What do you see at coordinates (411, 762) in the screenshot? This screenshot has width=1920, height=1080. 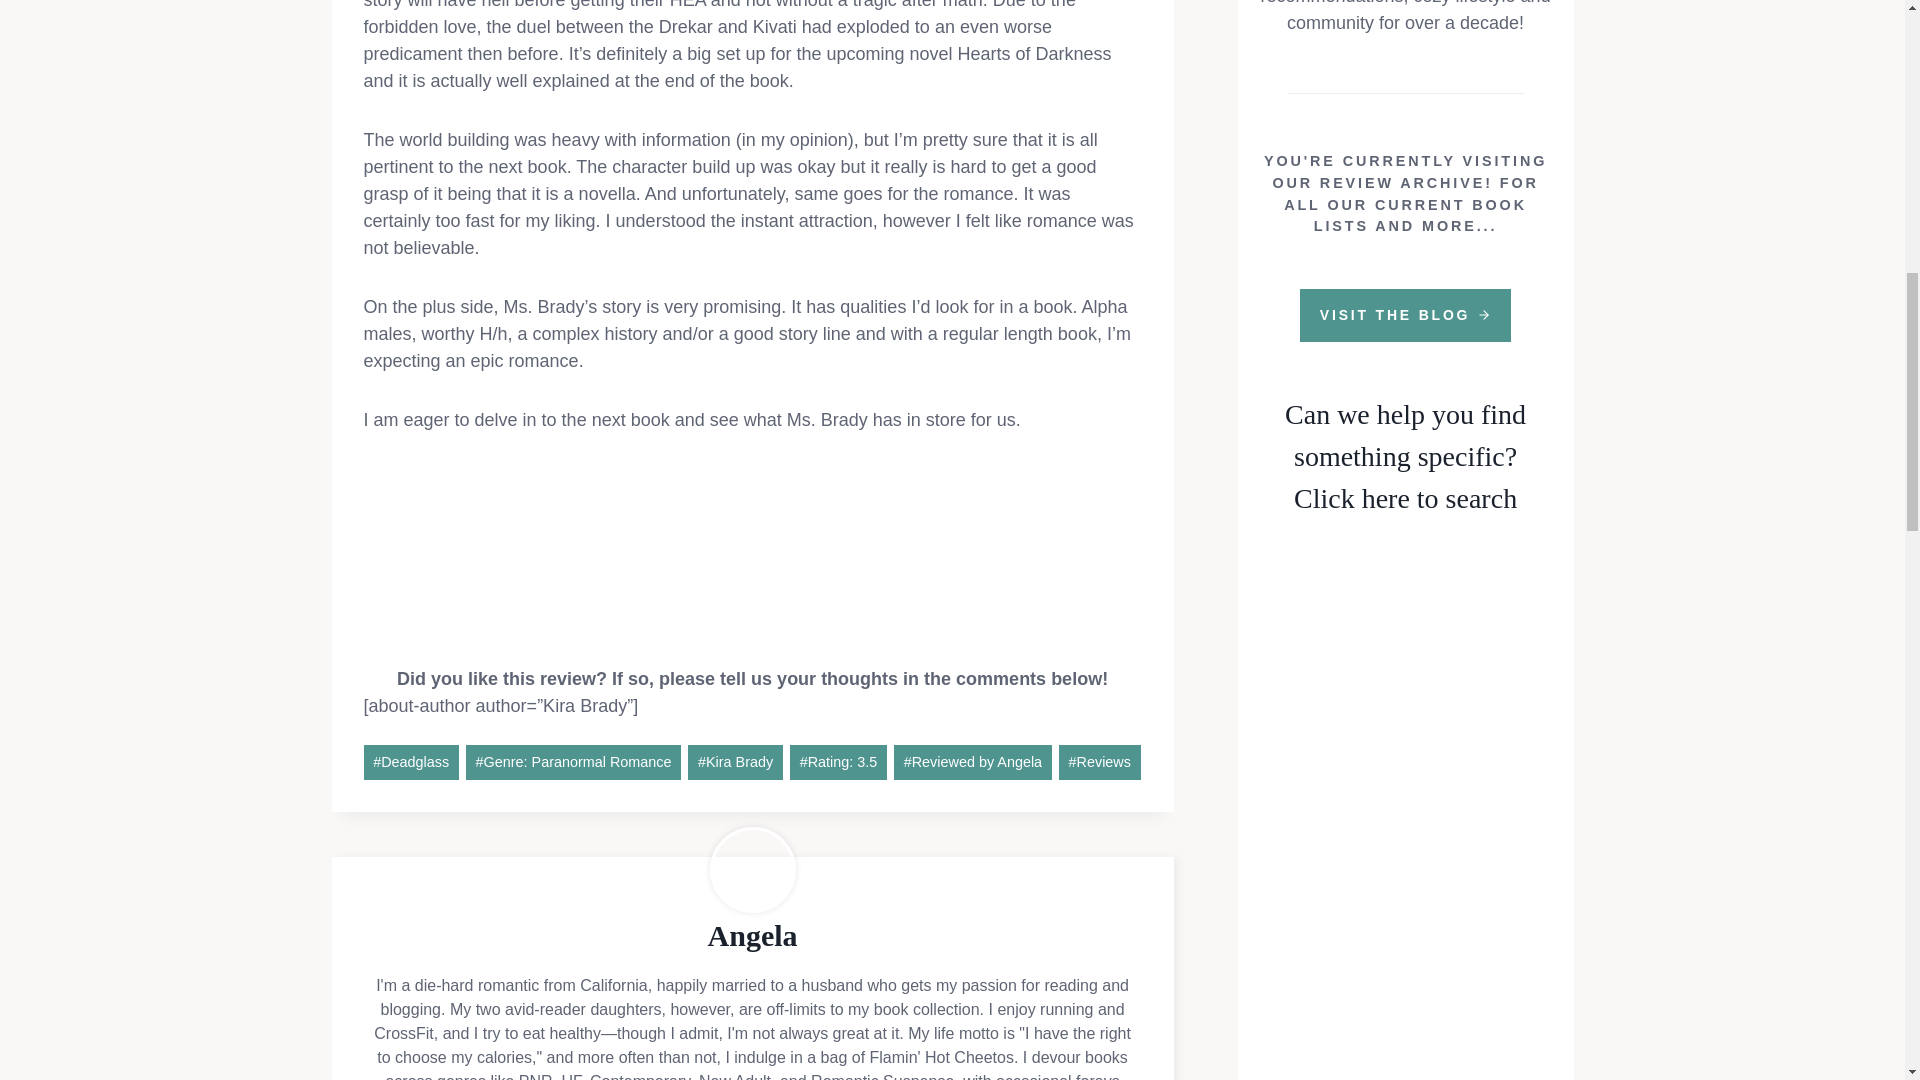 I see `Deadglass` at bounding box center [411, 762].